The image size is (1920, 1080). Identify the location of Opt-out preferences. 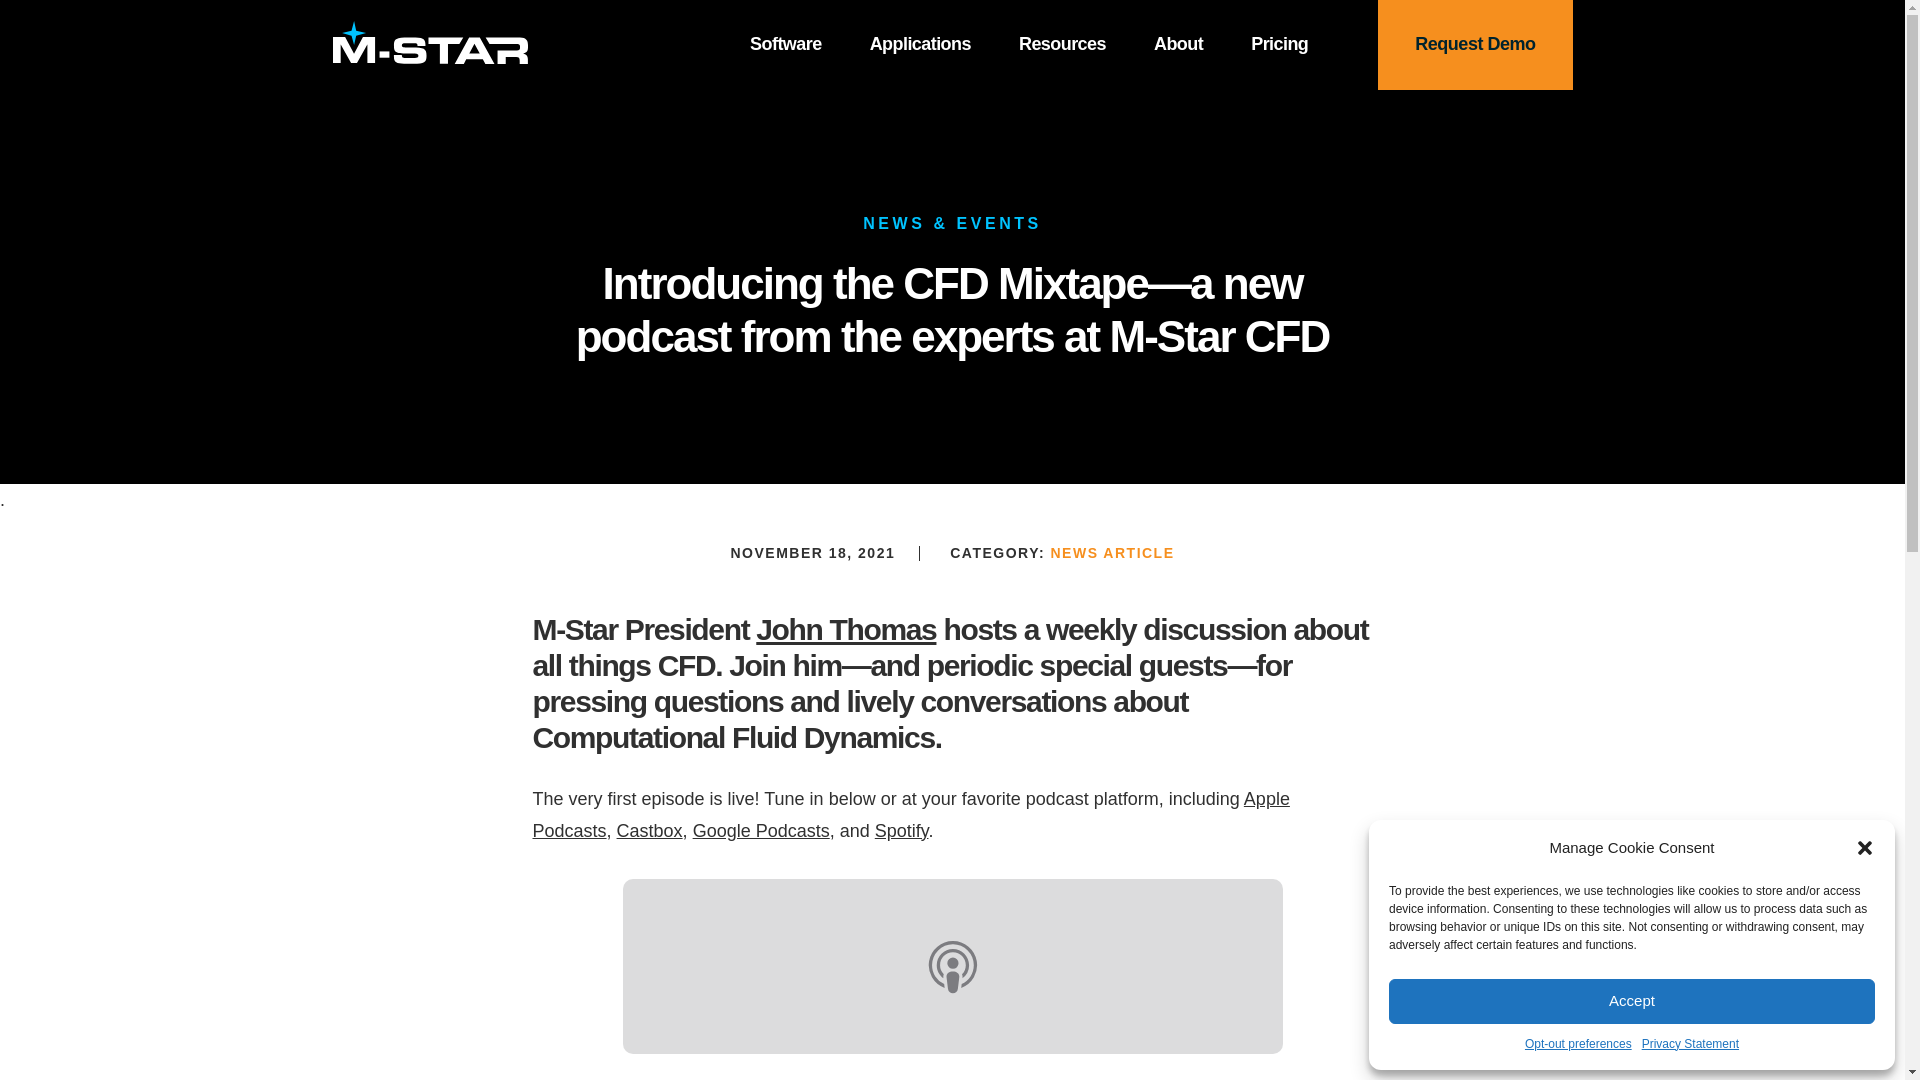
(1578, 1044).